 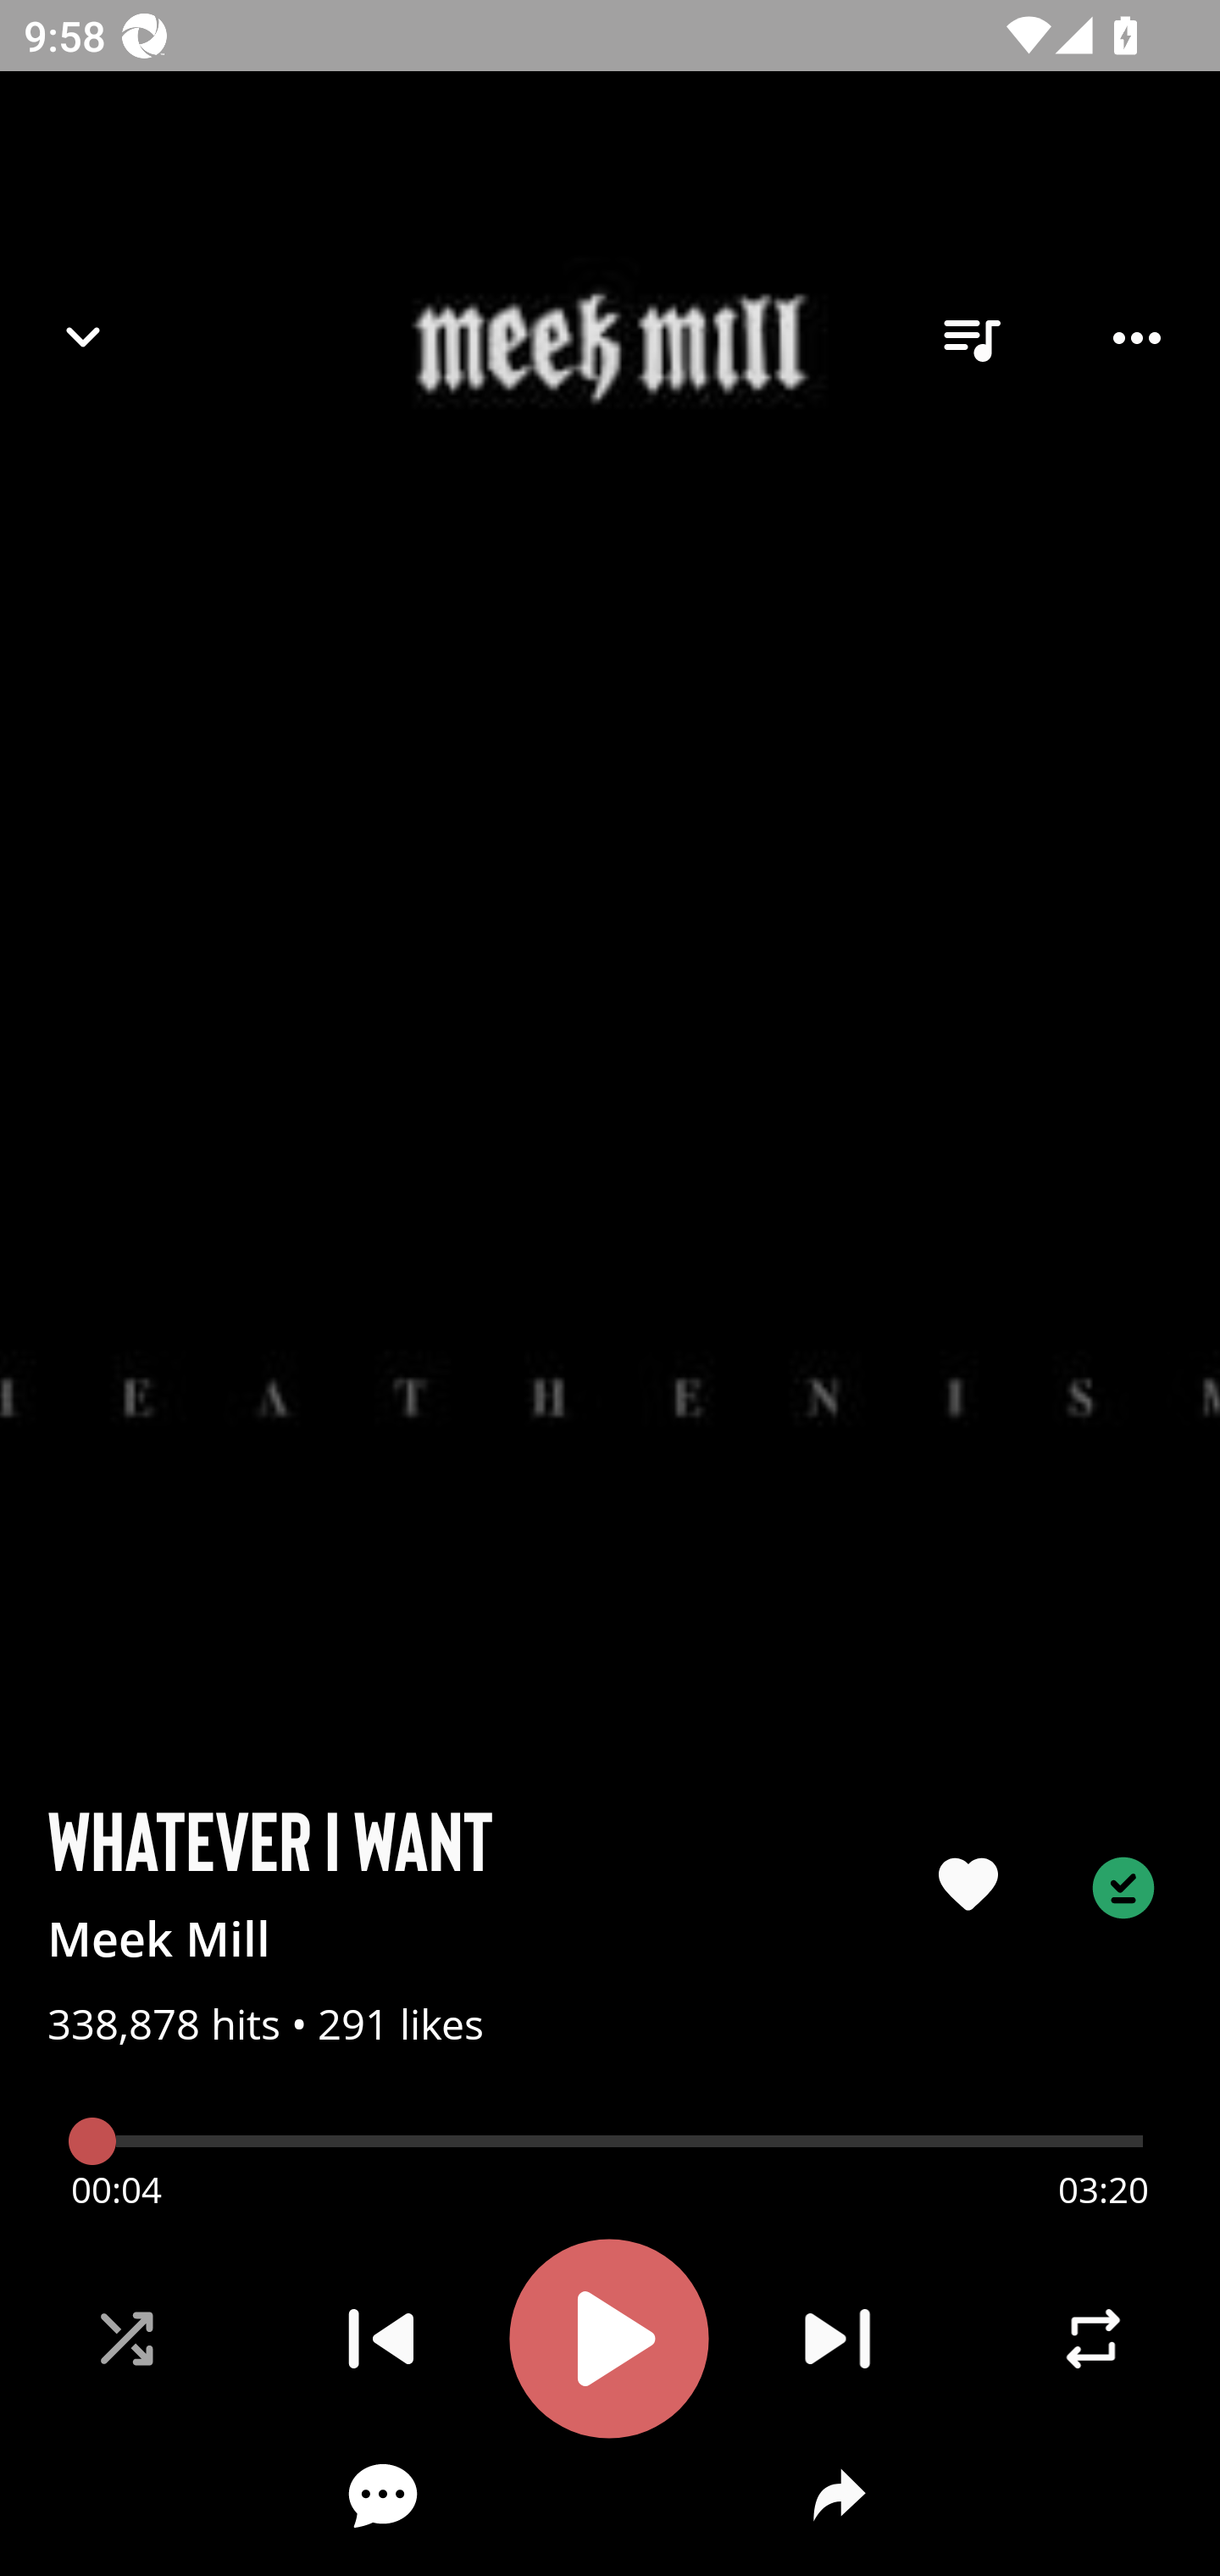 What do you see at coordinates (83, 337) in the screenshot?
I see `Navigate up` at bounding box center [83, 337].